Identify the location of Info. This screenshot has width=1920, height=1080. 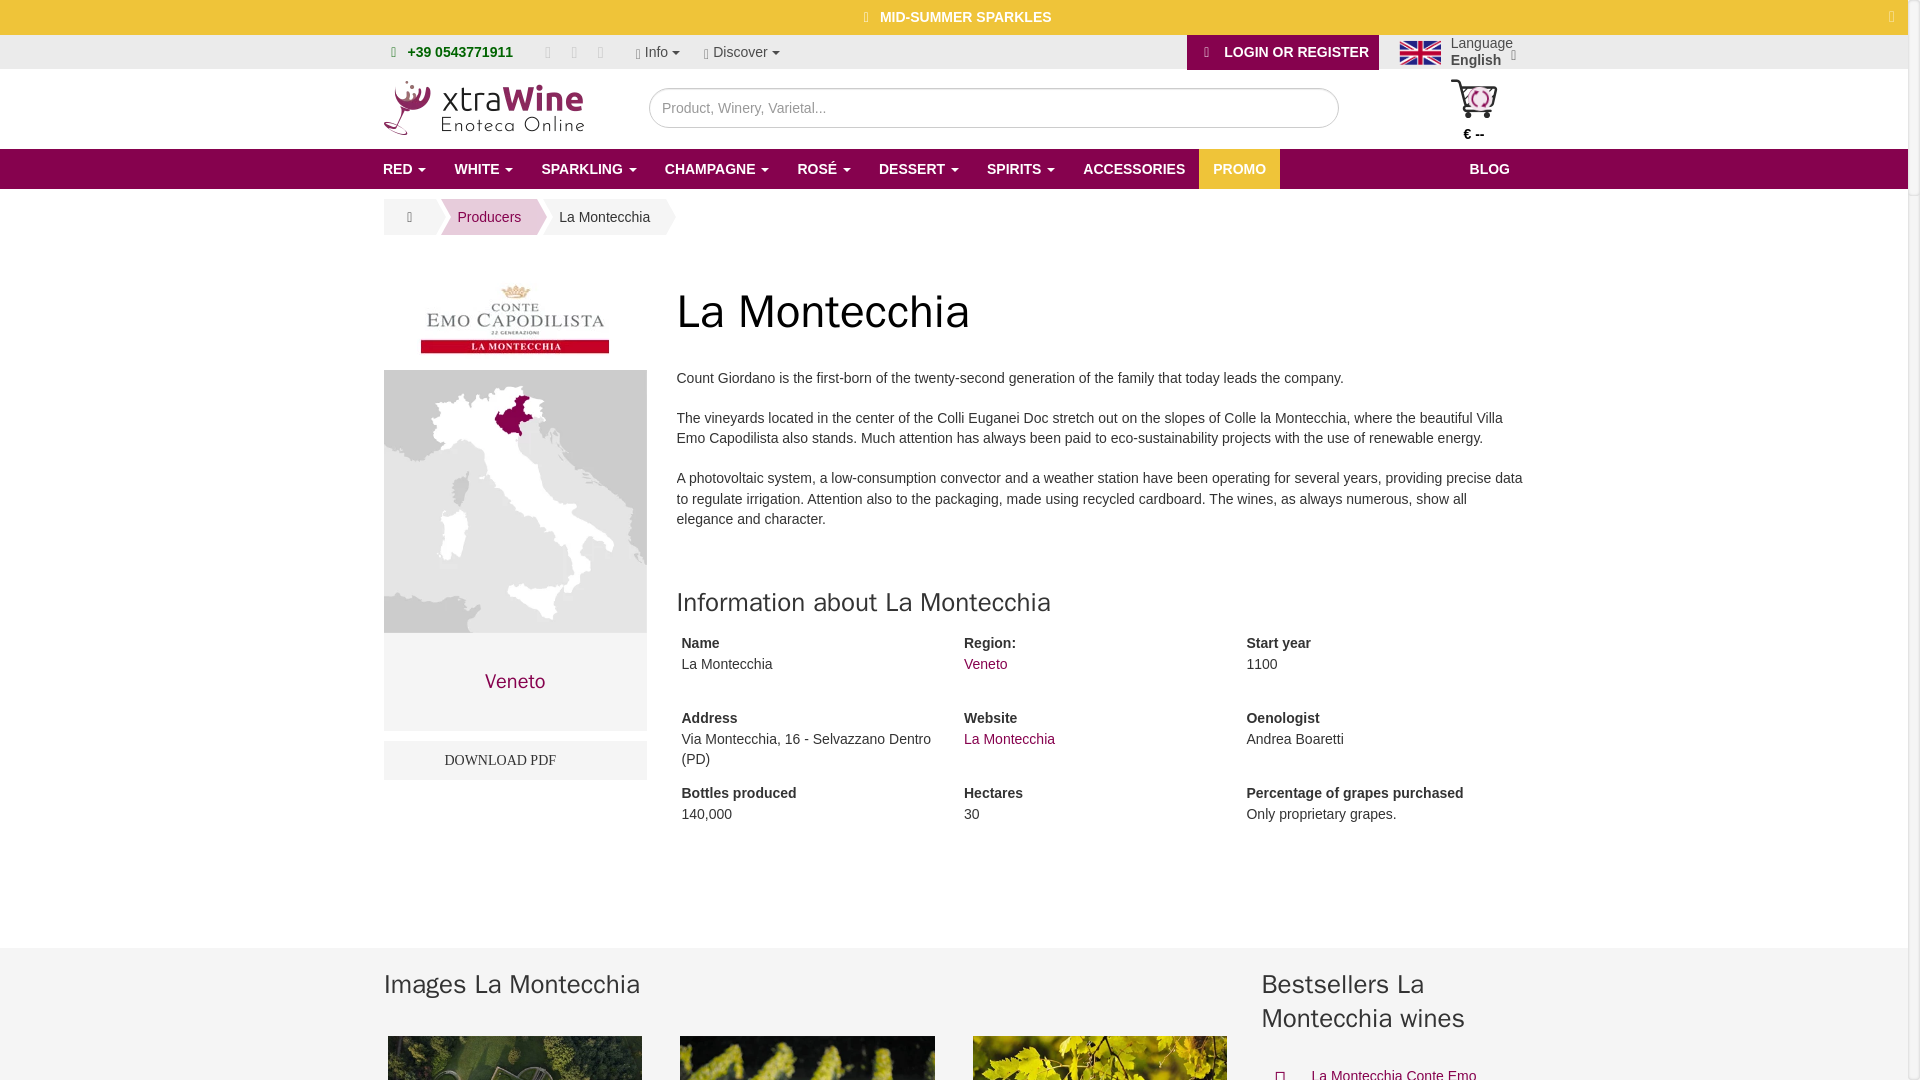
(657, 52).